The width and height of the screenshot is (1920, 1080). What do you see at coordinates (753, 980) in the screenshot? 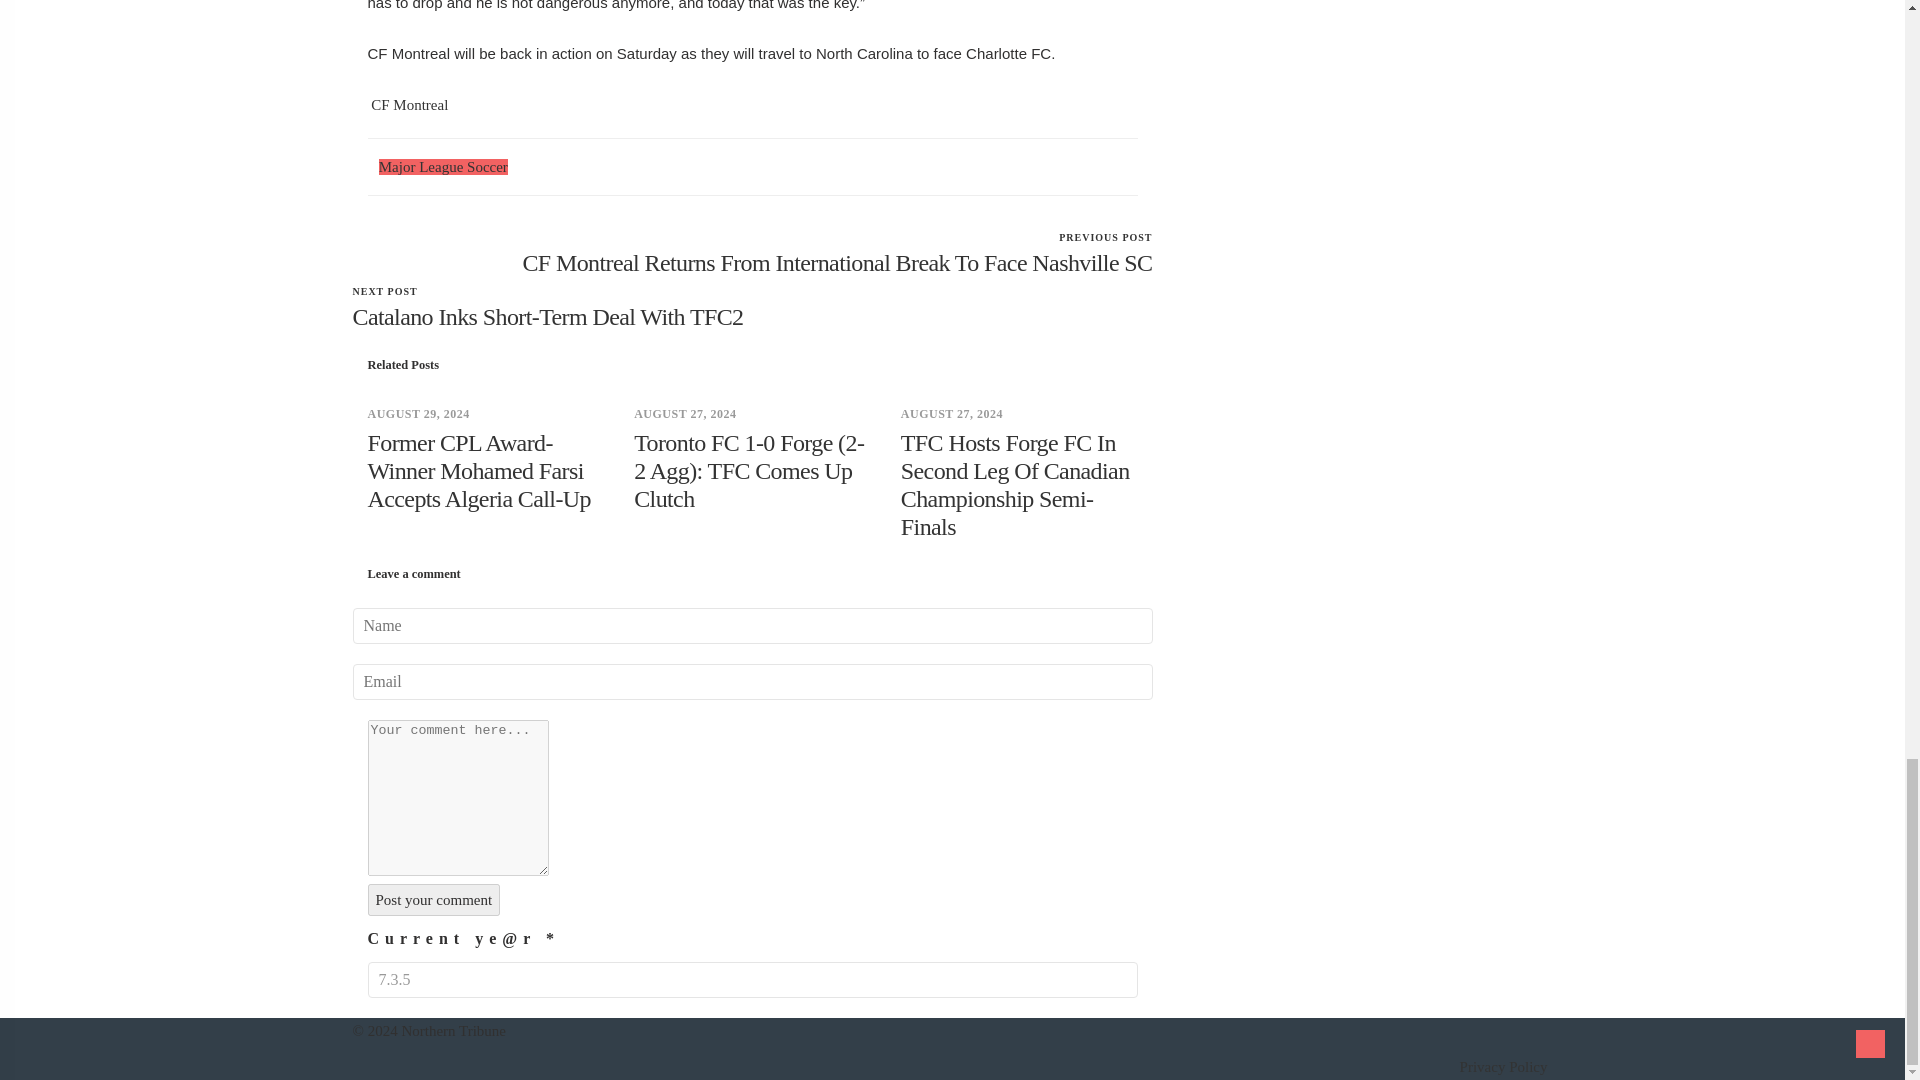
I see `CF Montreal` at bounding box center [753, 980].